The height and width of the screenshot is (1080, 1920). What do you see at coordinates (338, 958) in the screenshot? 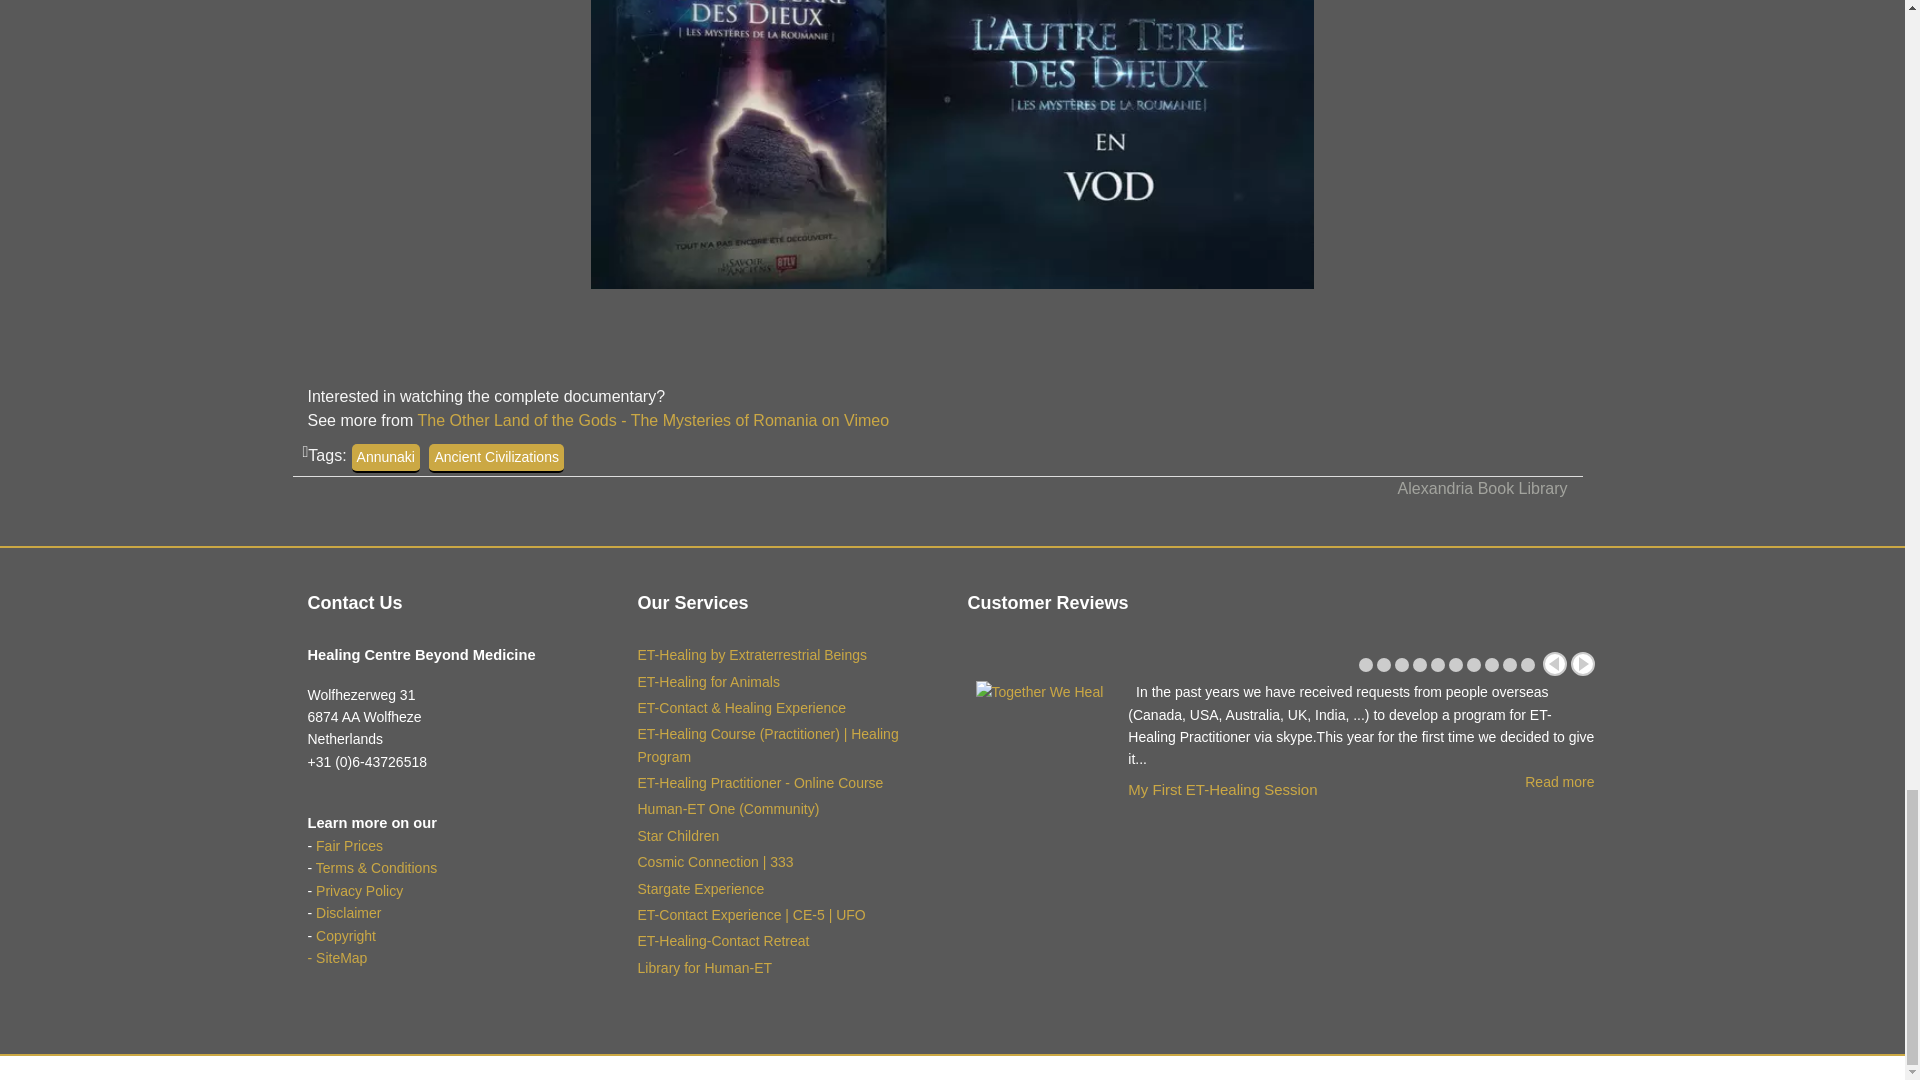
I see `- SiteMap` at bounding box center [338, 958].